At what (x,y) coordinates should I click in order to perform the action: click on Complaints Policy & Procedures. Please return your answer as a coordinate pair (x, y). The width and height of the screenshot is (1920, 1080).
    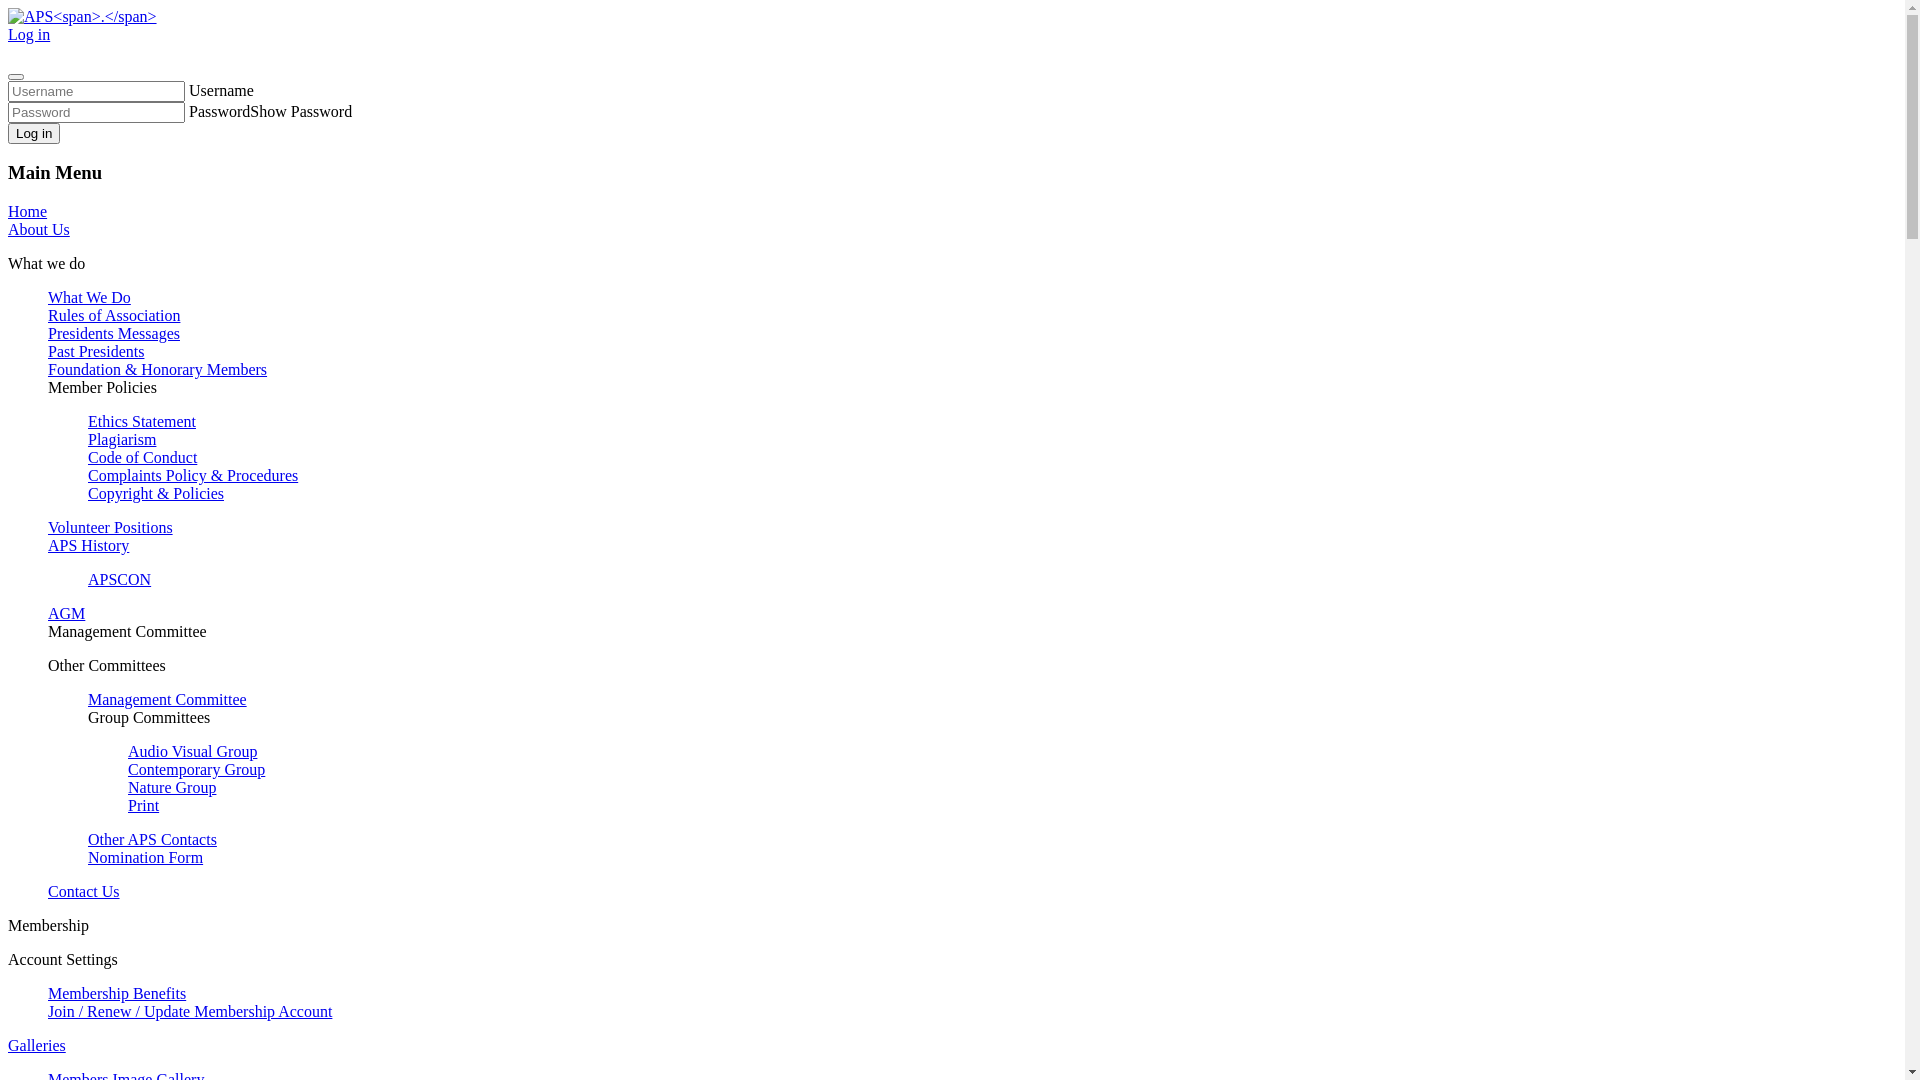
    Looking at the image, I should click on (193, 476).